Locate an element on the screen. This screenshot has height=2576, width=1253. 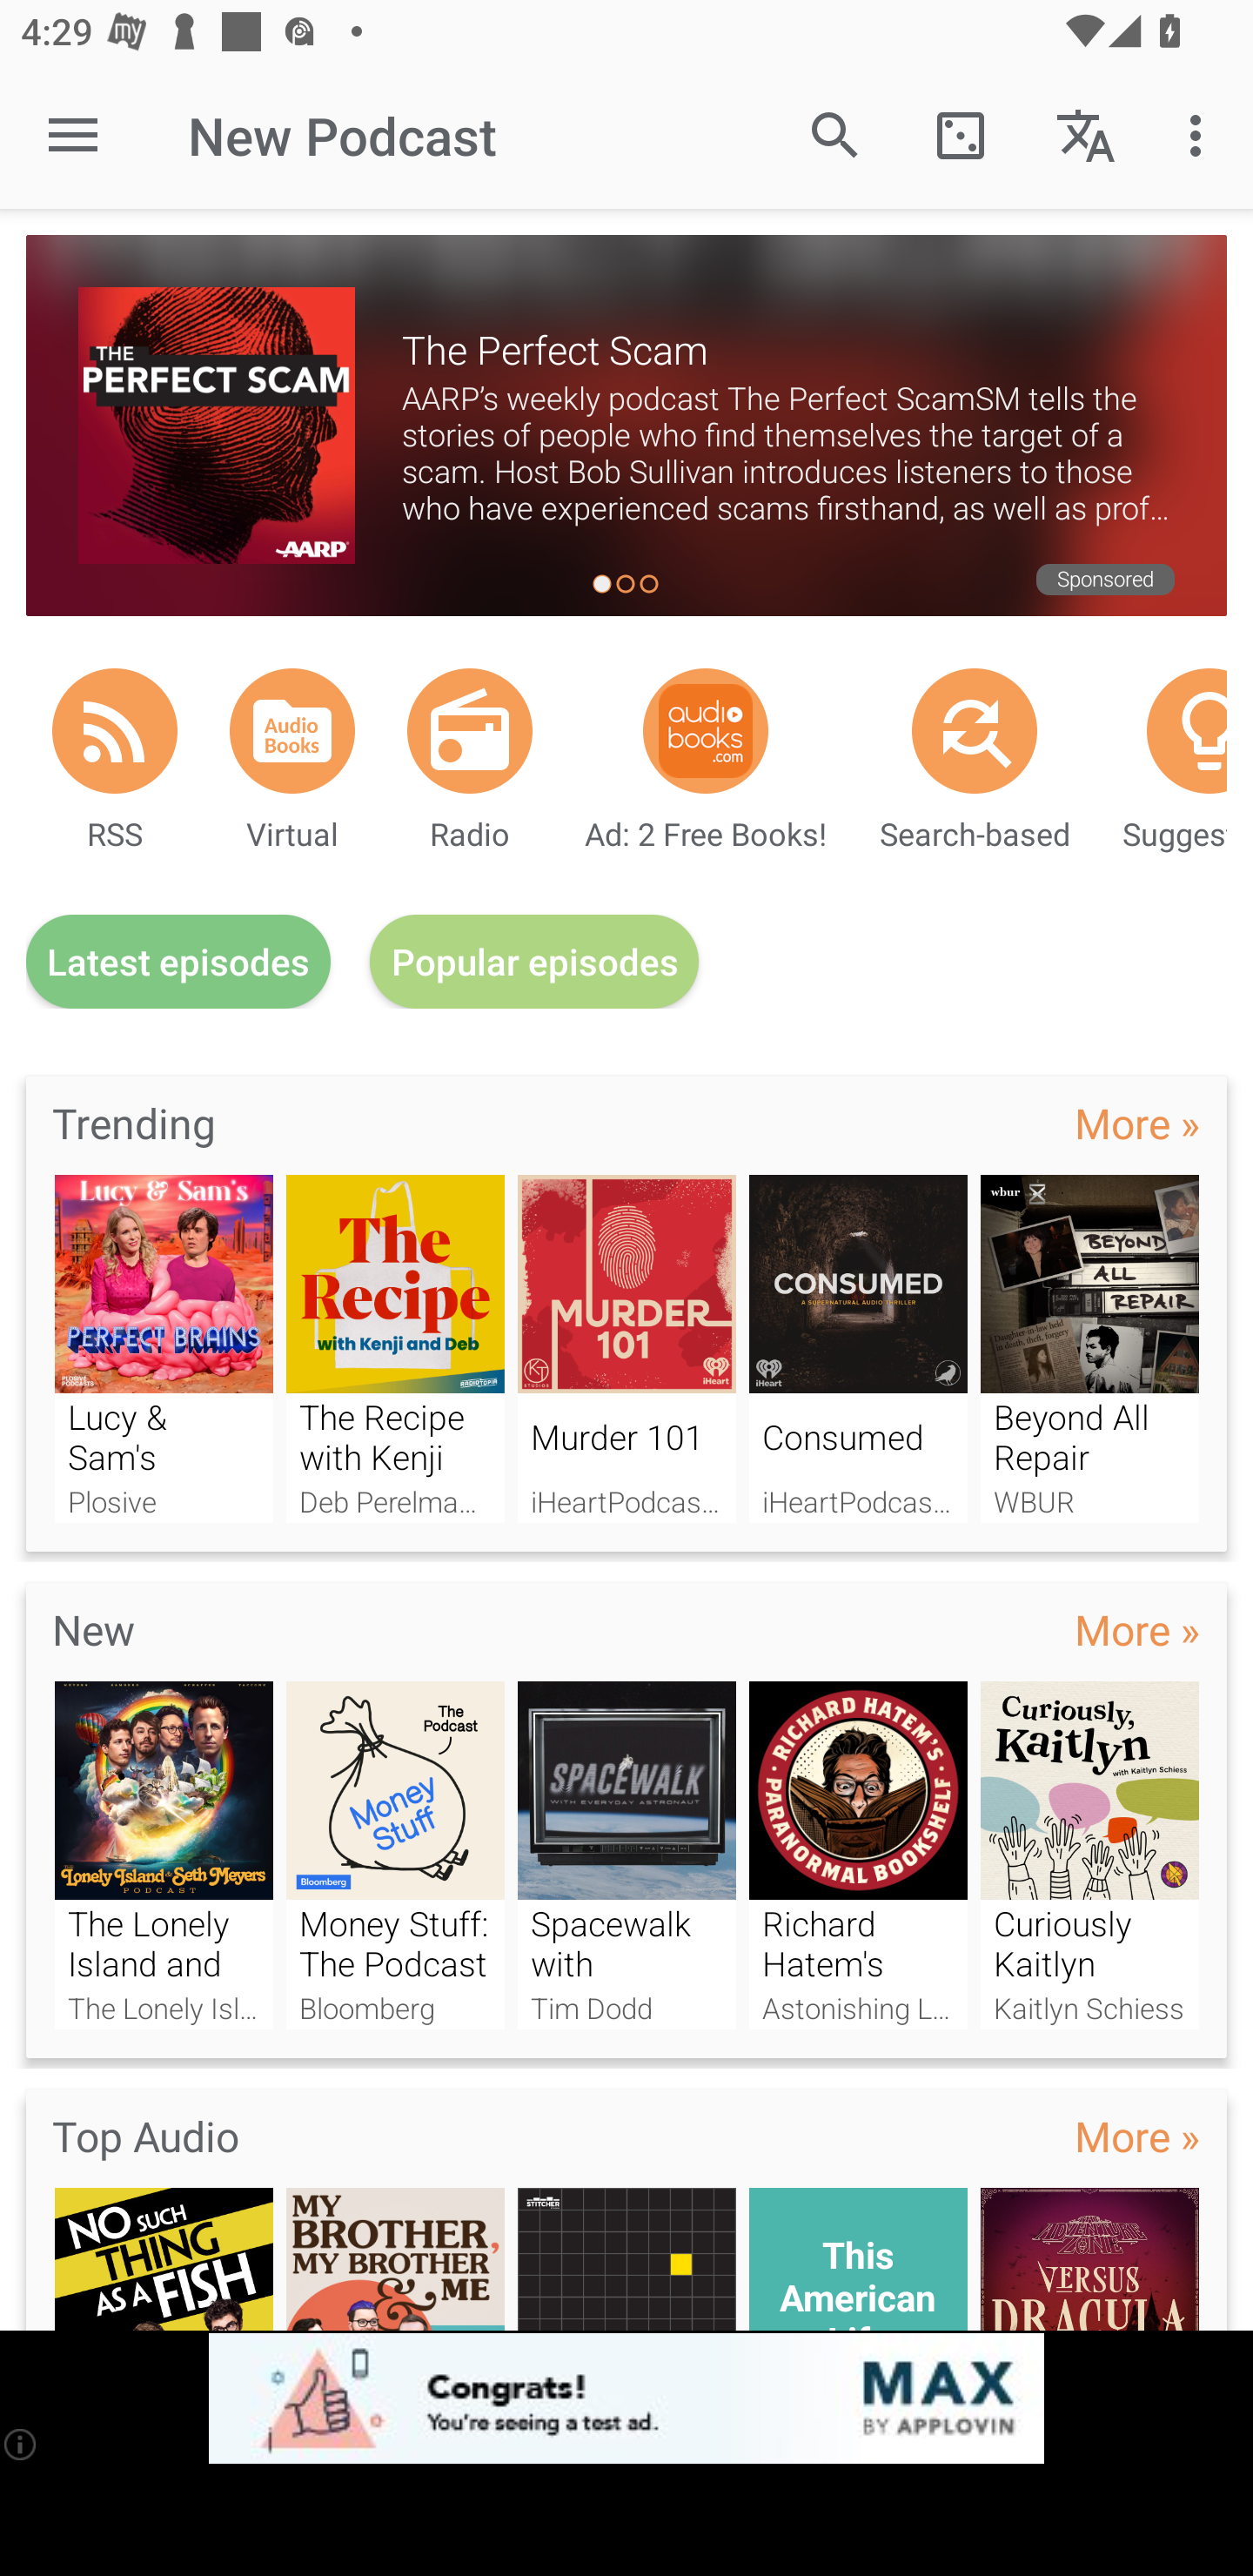
Suggestions is located at coordinates (1186, 729).